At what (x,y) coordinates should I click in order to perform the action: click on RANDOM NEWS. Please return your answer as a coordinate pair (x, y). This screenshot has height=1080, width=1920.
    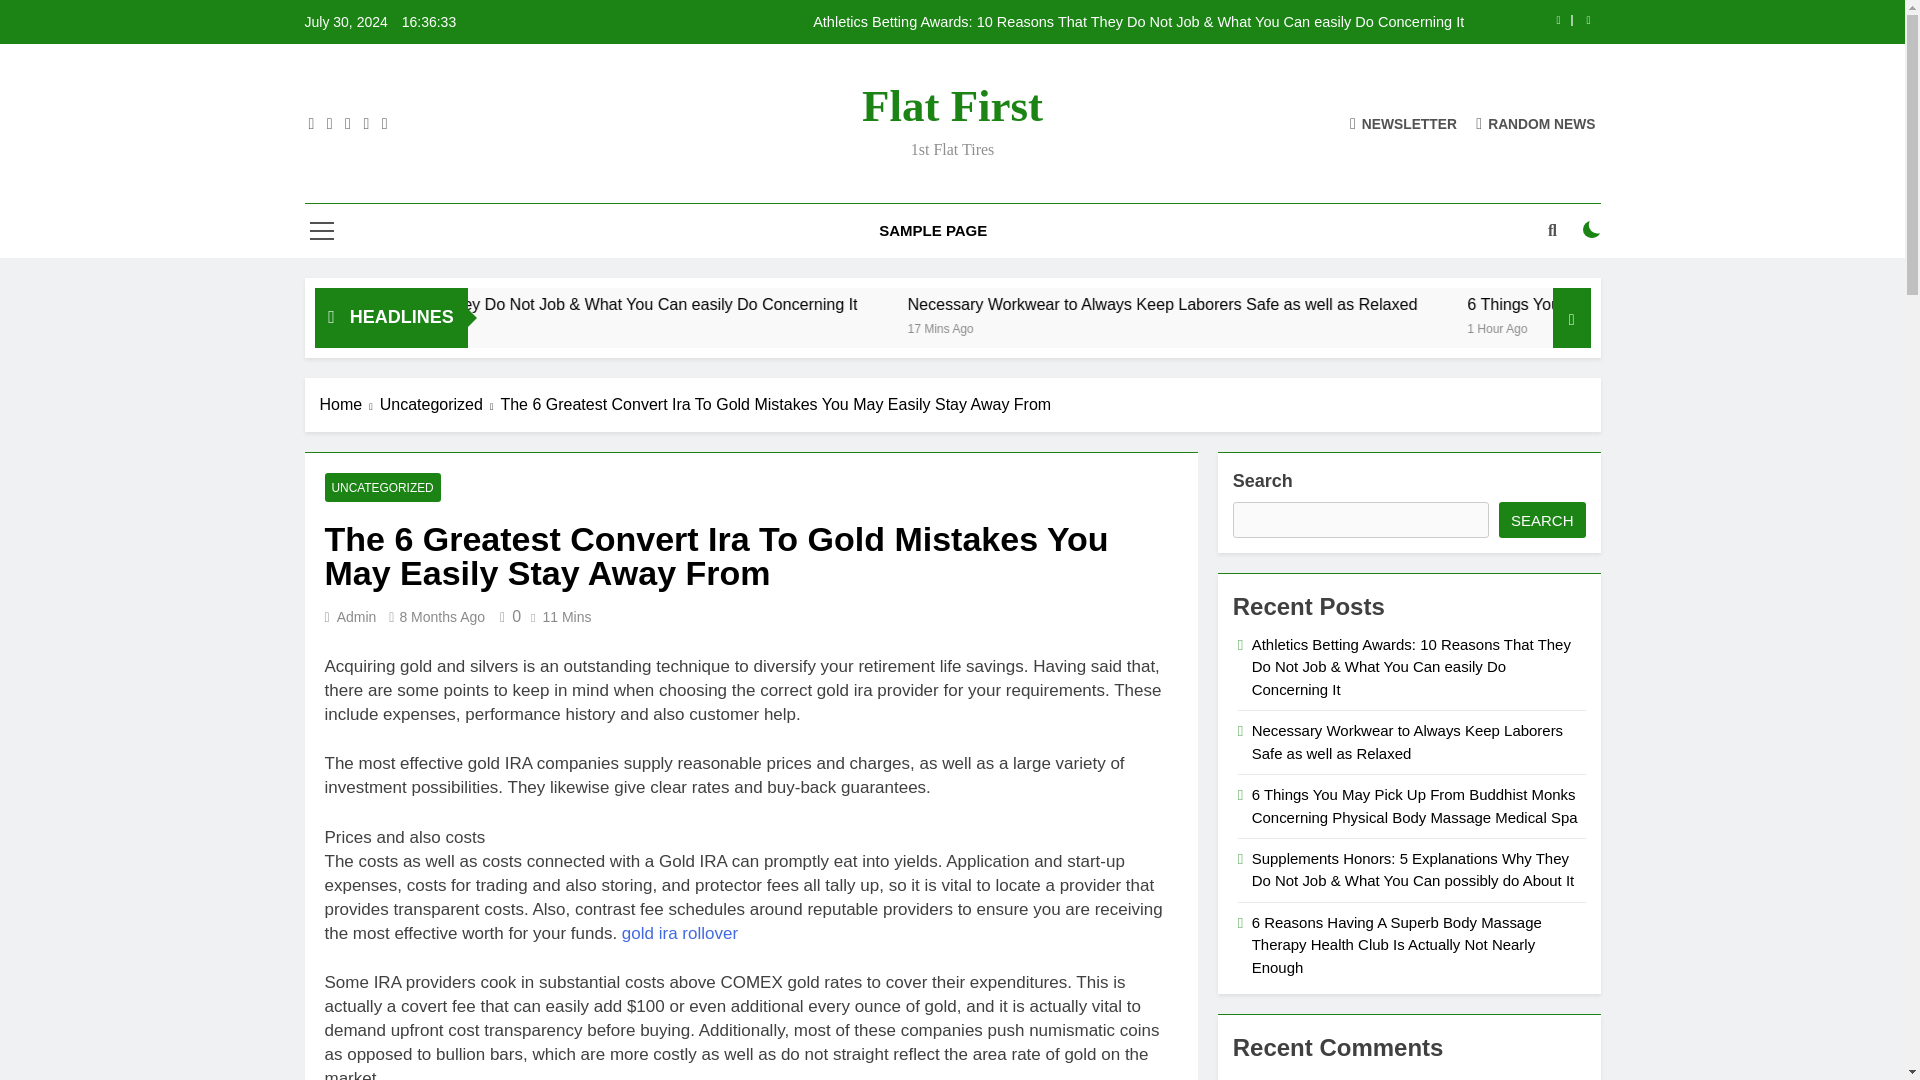
    Looking at the image, I should click on (1536, 122).